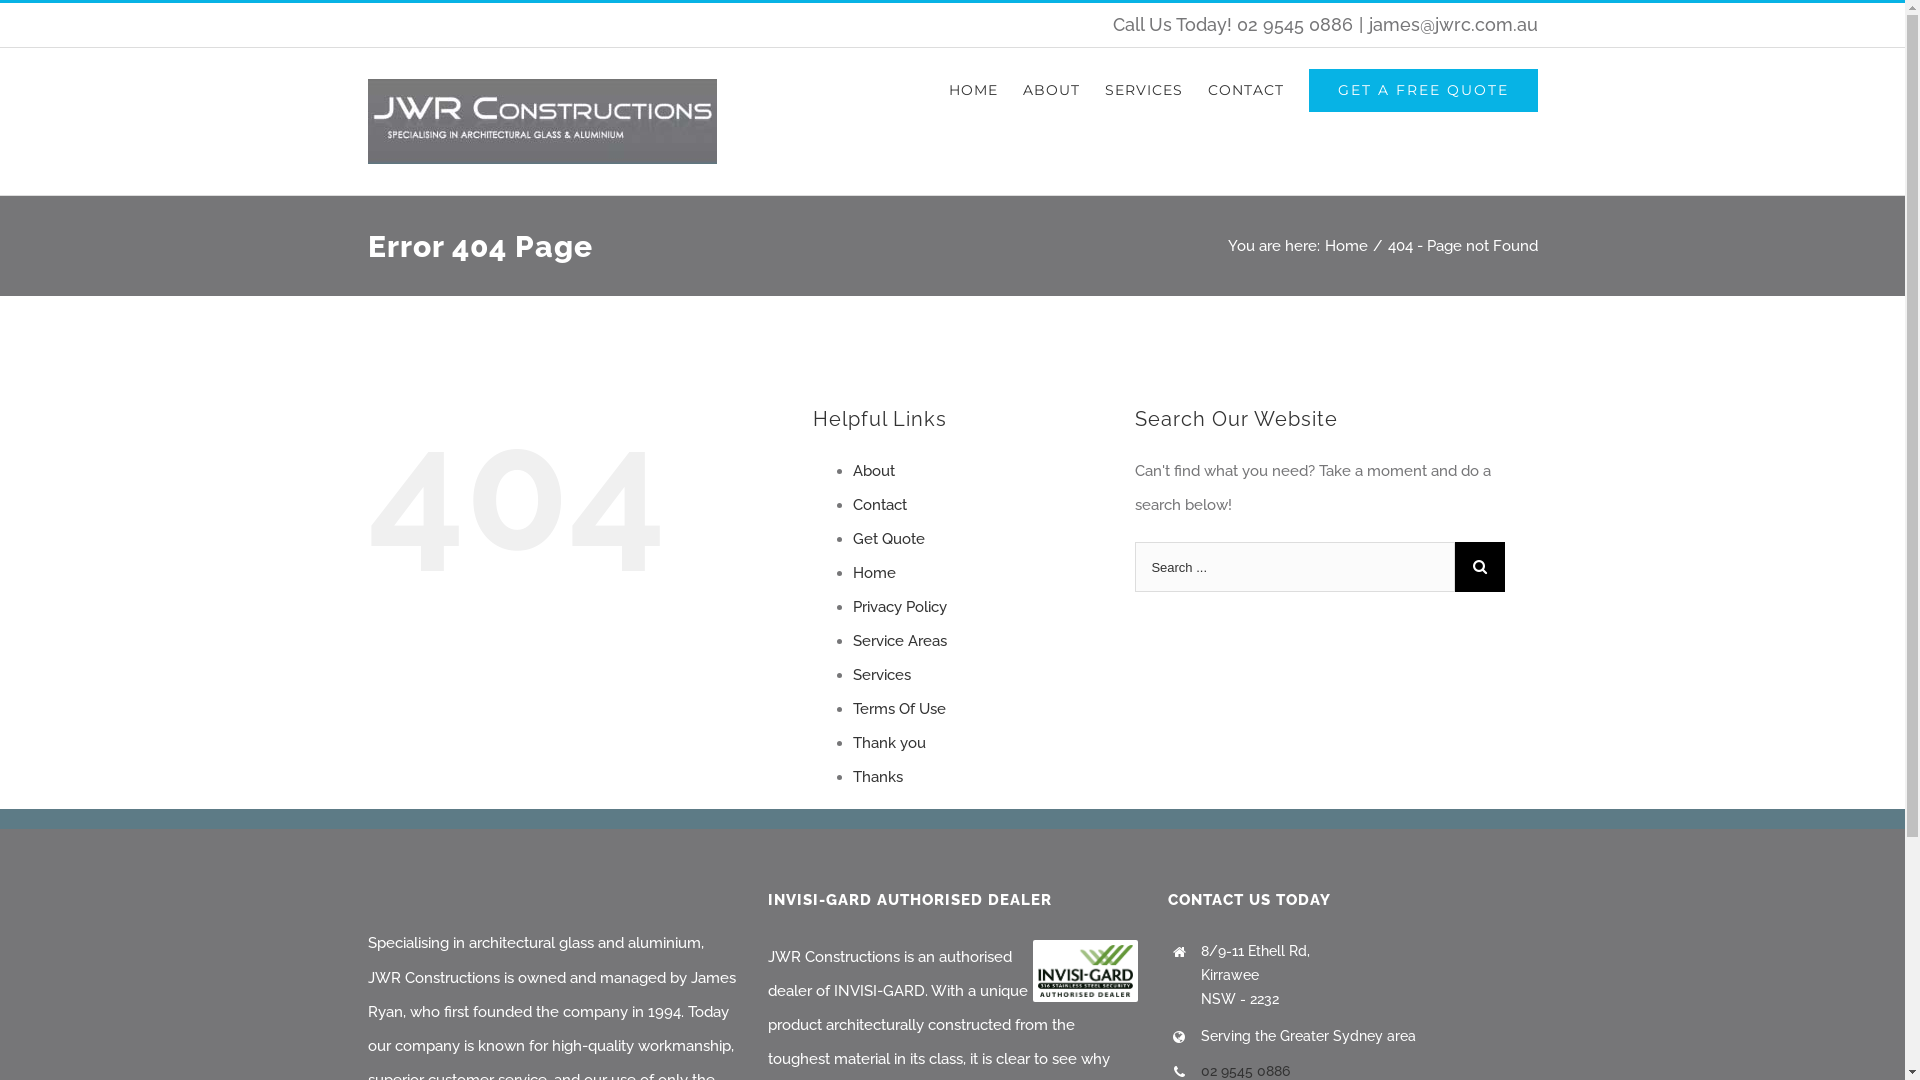  What do you see at coordinates (899, 607) in the screenshot?
I see `Privacy Policy` at bounding box center [899, 607].